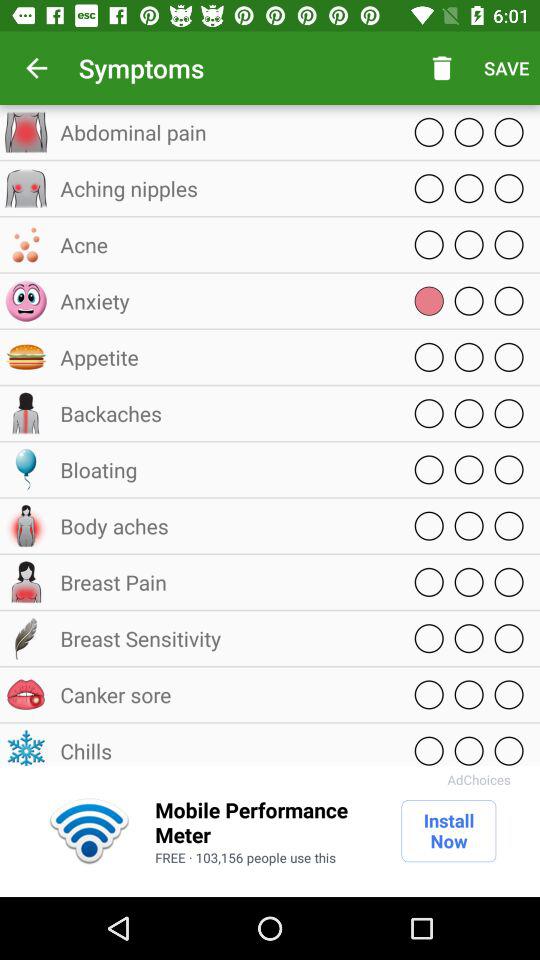 The image size is (540, 960). What do you see at coordinates (36, 68) in the screenshot?
I see `open icon next to the symptoms` at bounding box center [36, 68].